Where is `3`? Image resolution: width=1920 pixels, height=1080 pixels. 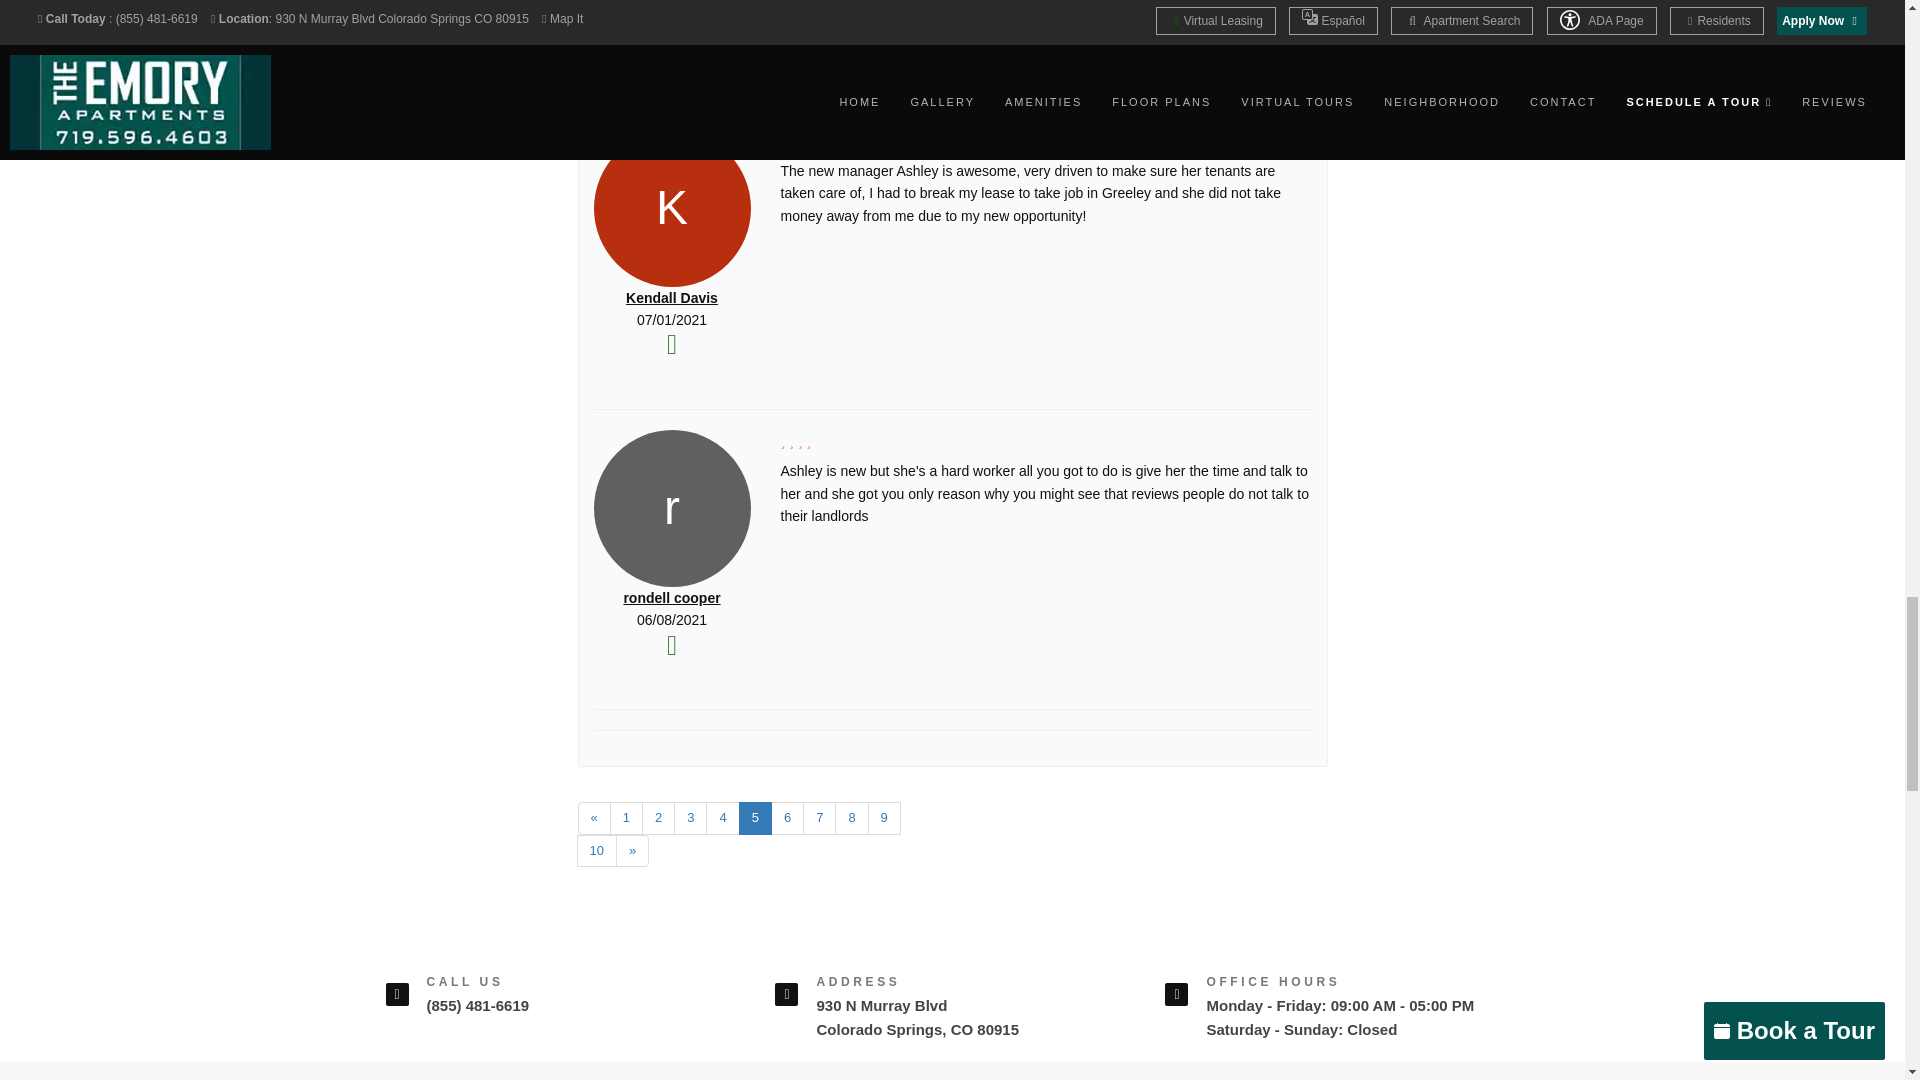 3 is located at coordinates (690, 818).